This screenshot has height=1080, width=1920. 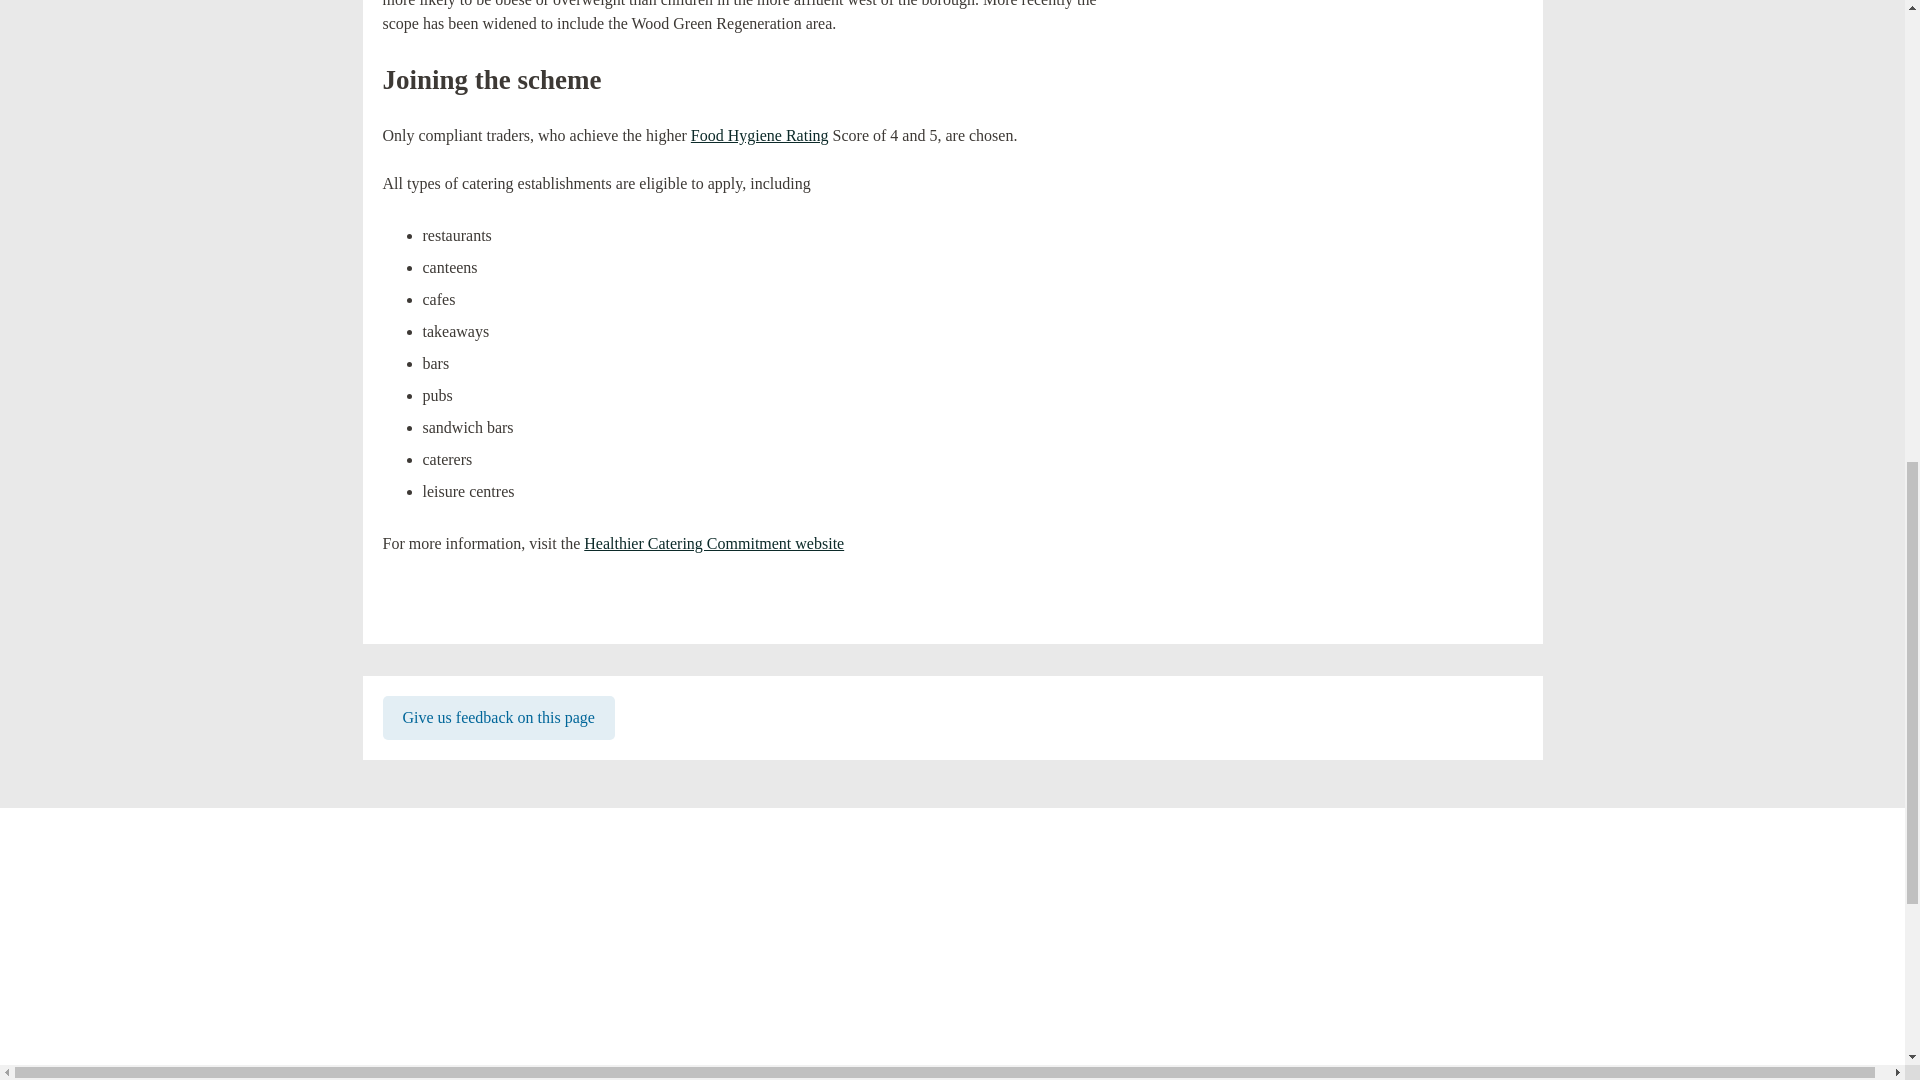 What do you see at coordinates (760, 135) in the screenshot?
I see `Food Hygiene Rating` at bounding box center [760, 135].